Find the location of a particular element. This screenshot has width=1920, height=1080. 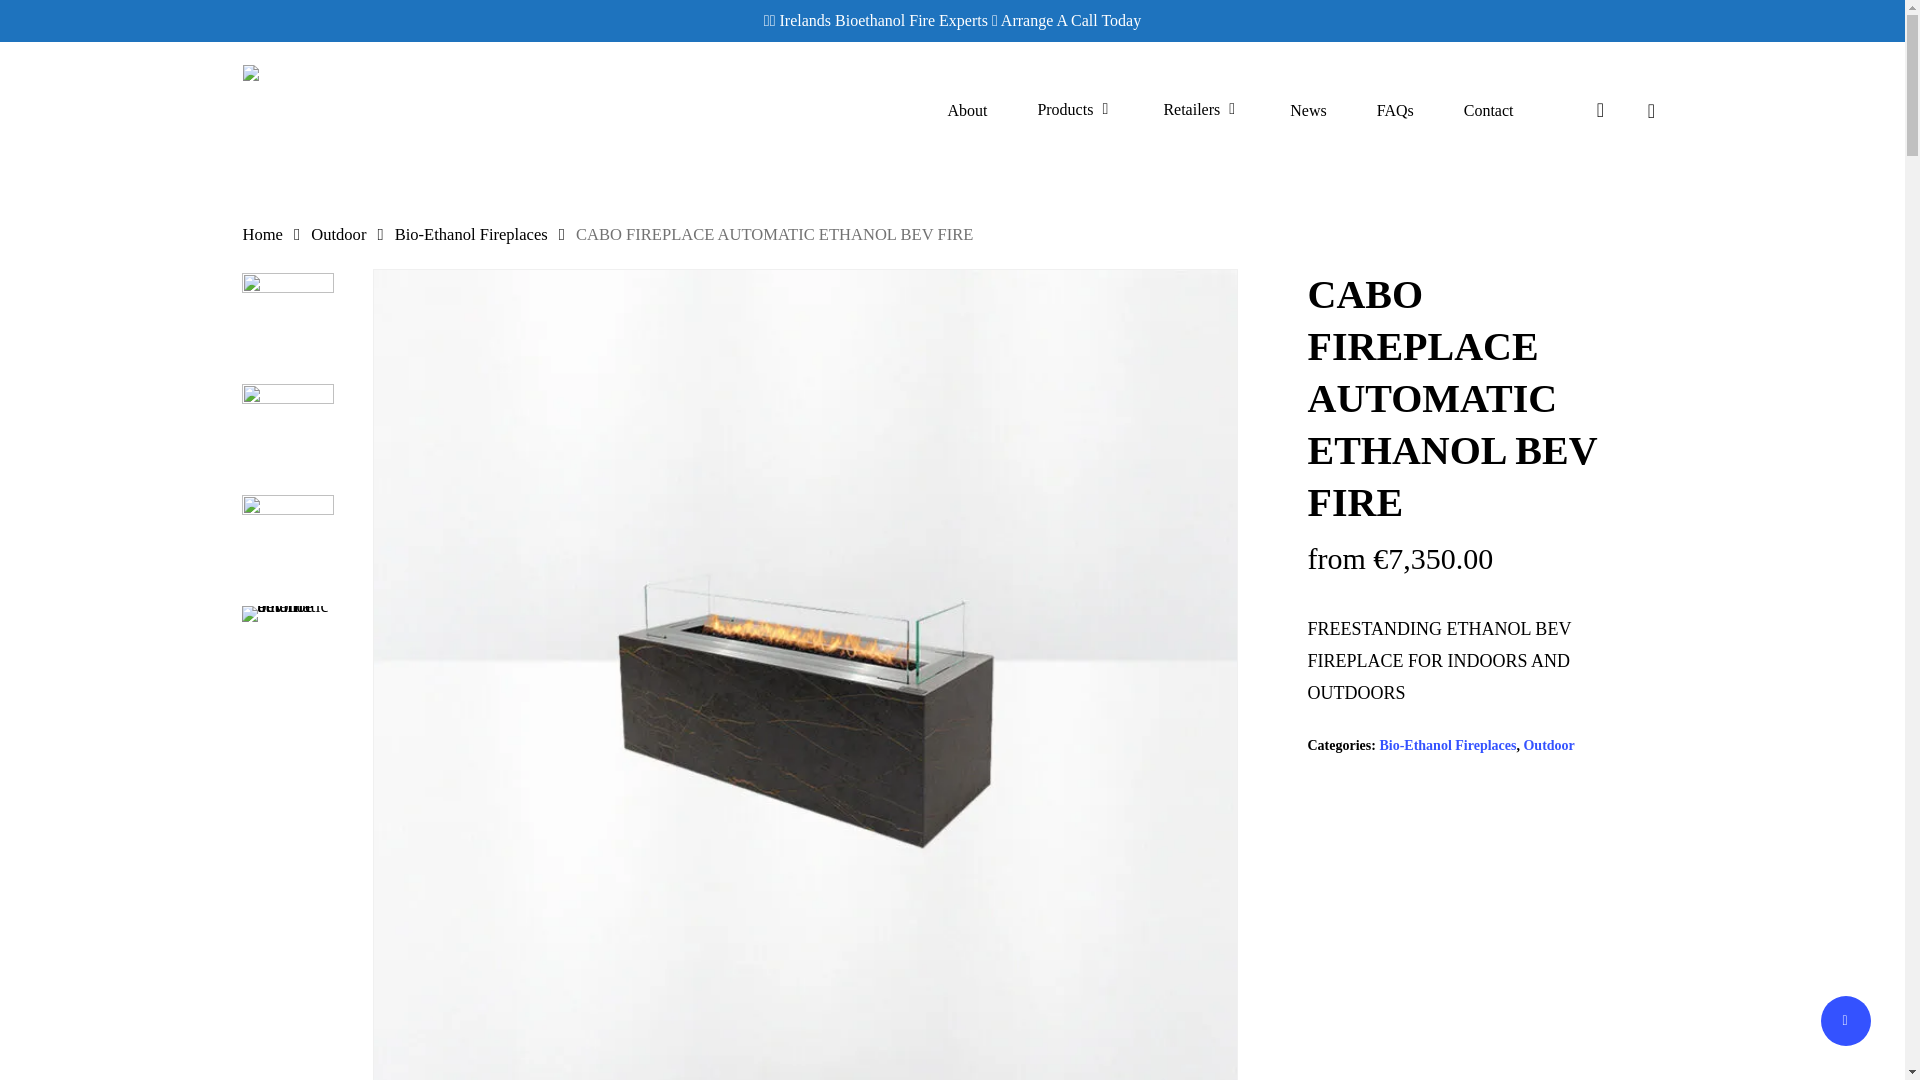

Products is located at coordinates (1074, 110).